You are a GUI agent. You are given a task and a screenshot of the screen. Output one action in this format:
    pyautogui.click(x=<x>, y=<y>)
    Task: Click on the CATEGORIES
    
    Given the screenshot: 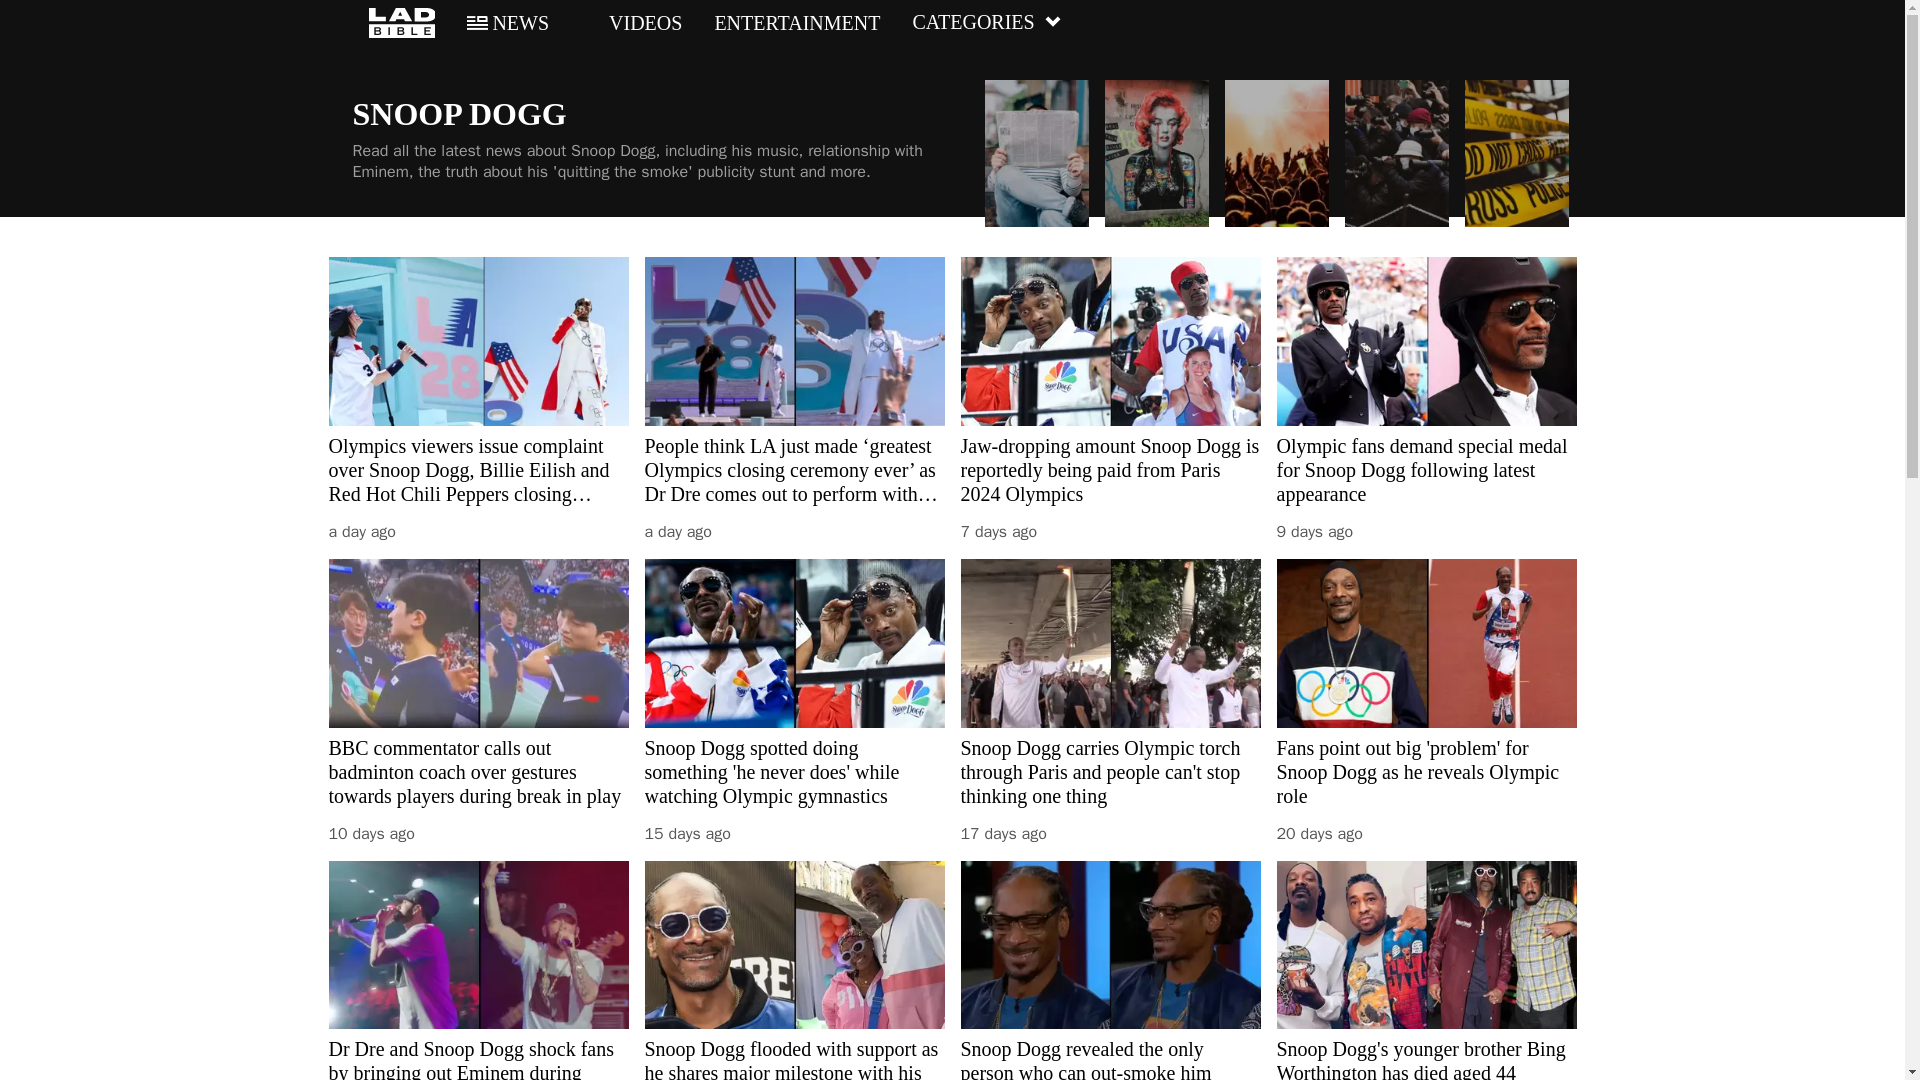 What is the action you would take?
    pyautogui.click(x=986, y=23)
    